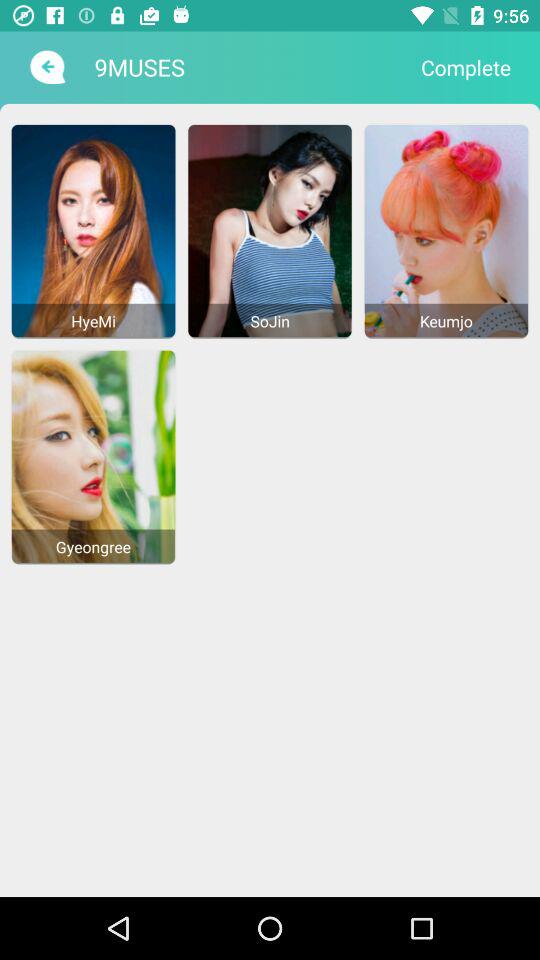 The image size is (540, 960). What do you see at coordinates (466, 67) in the screenshot?
I see `open the complete icon` at bounding box center [466, 67].